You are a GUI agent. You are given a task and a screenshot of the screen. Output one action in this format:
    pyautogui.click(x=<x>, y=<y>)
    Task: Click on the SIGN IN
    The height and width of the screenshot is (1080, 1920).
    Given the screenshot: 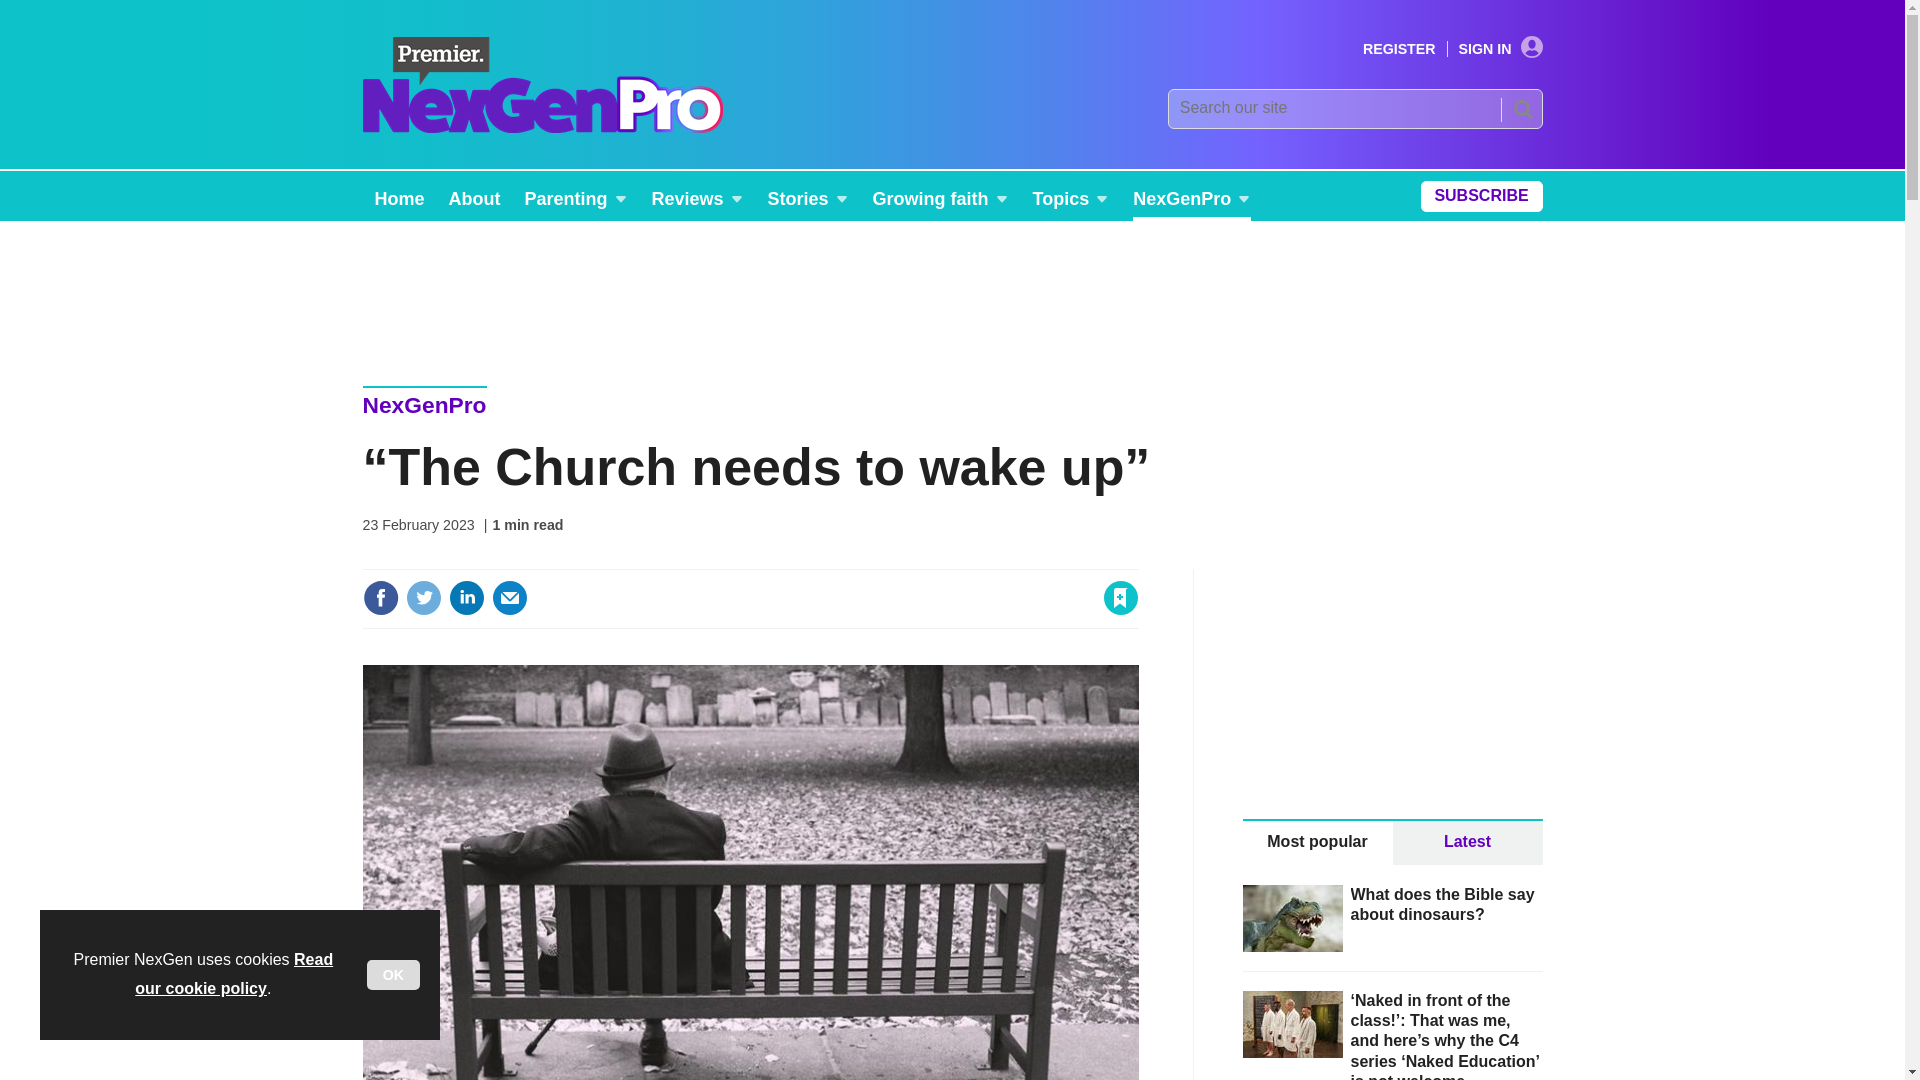 What is the action you would take?
    pyautogui.click(x=1501, y=49)
    